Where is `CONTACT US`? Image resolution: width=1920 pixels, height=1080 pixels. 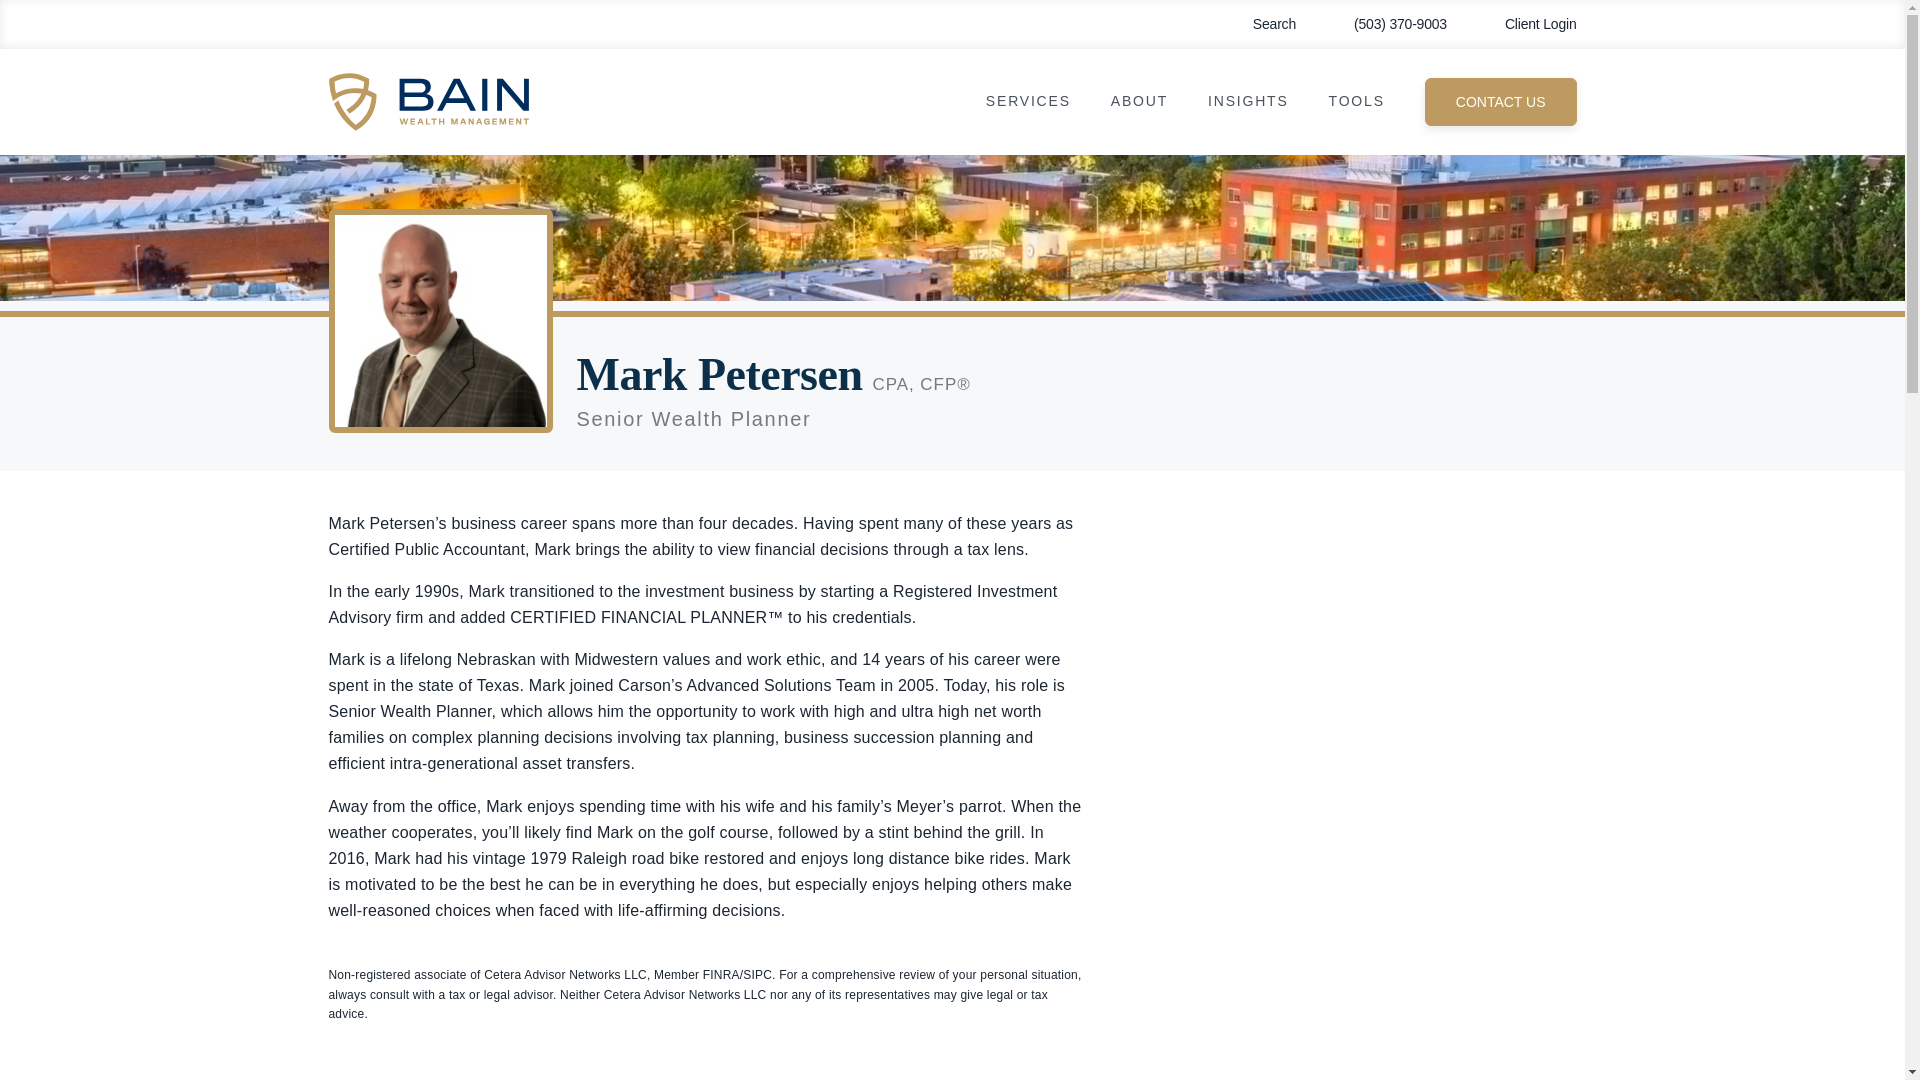 CONTACT US is located at coordinates (1500, 102).